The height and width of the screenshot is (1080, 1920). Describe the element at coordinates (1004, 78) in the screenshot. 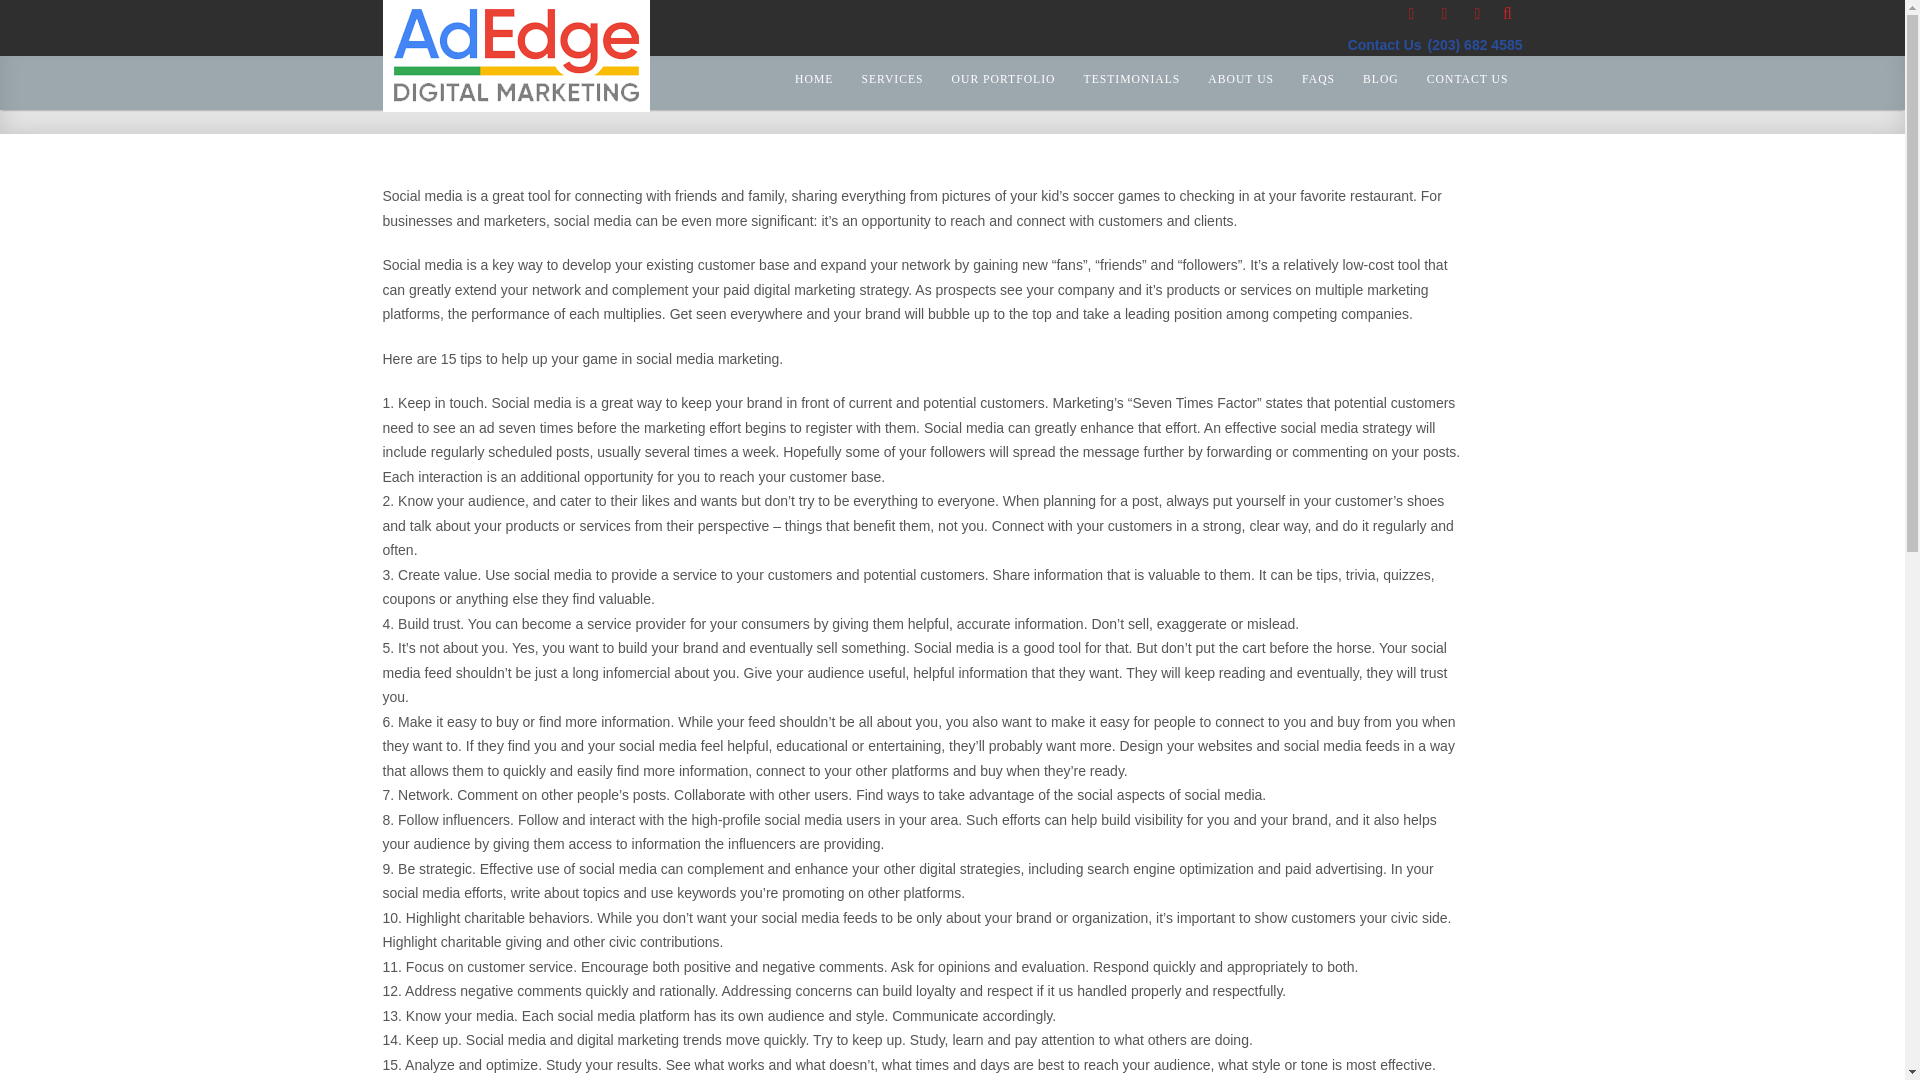

I see `OUR PORTFOLIO` at that location.